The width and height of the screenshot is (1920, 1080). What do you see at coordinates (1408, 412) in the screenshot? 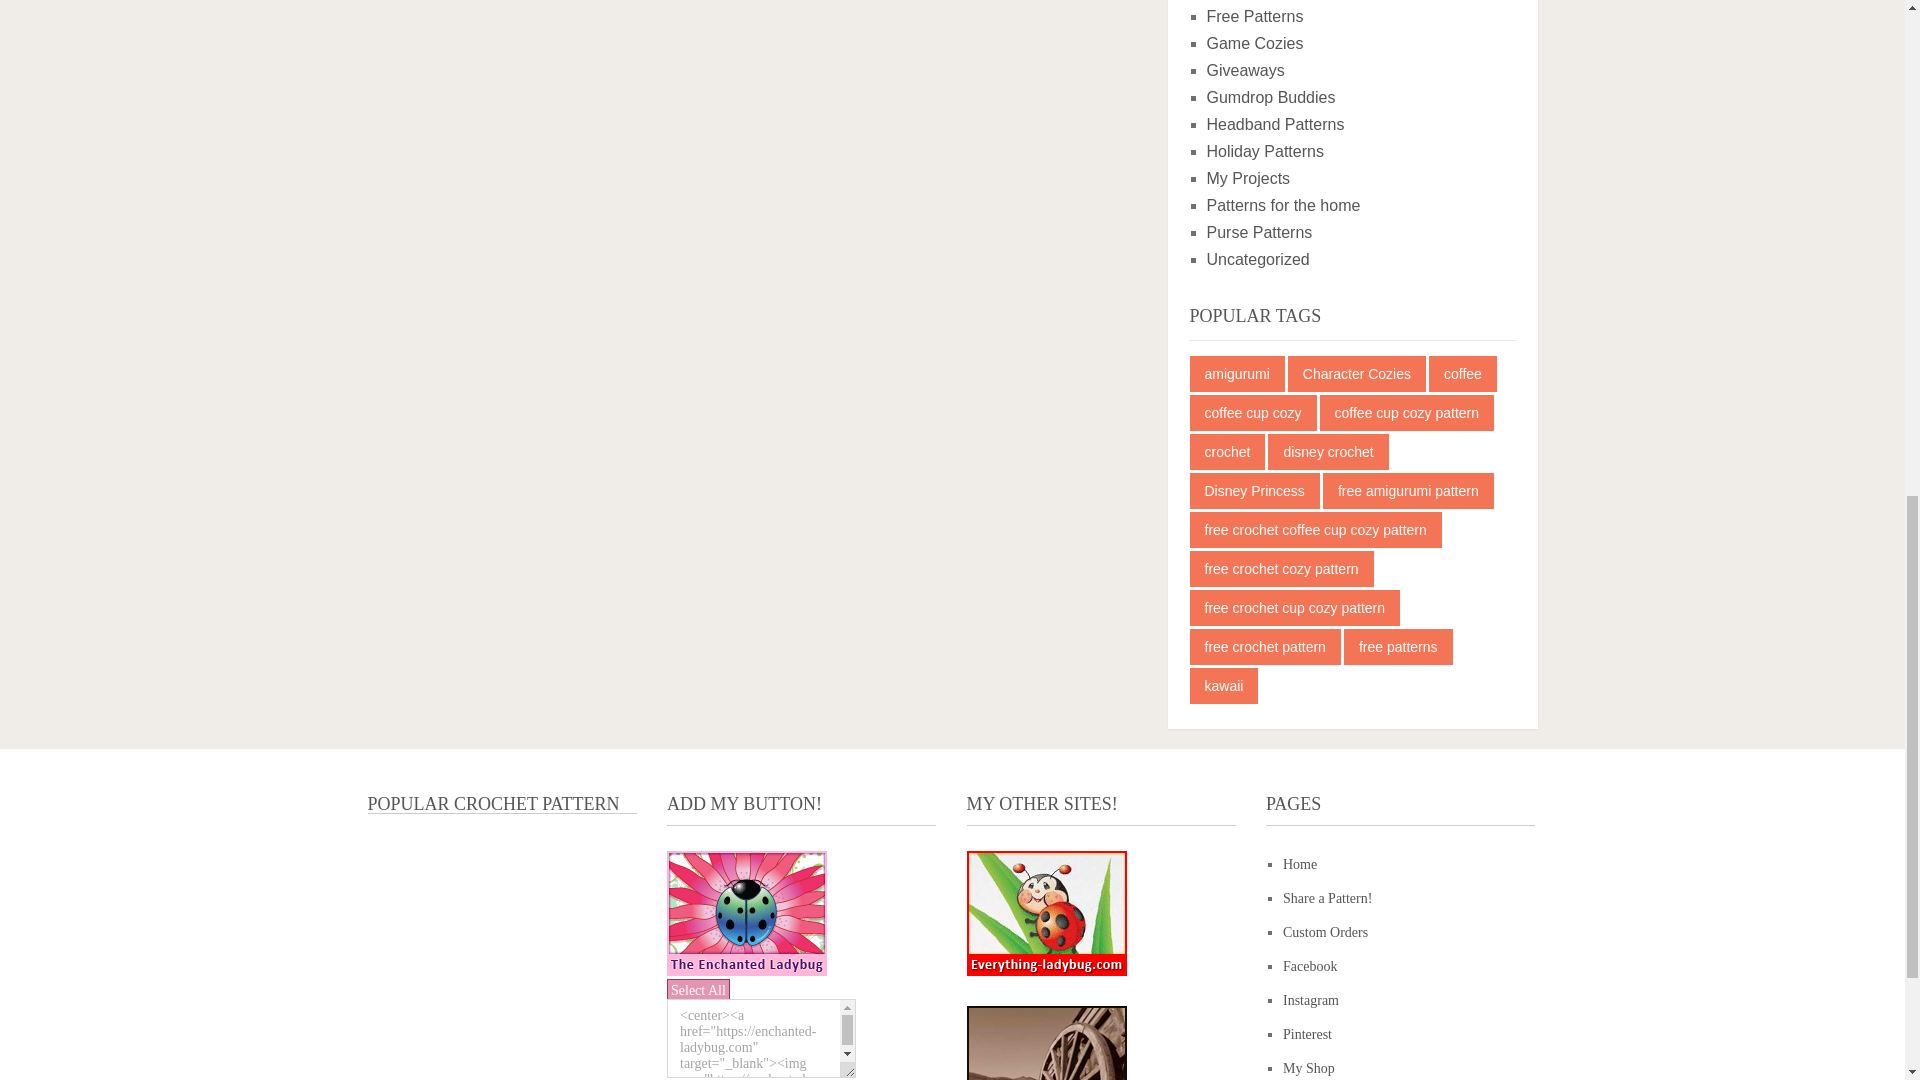
I see `6 topics` at bounding box center [1408, 412].